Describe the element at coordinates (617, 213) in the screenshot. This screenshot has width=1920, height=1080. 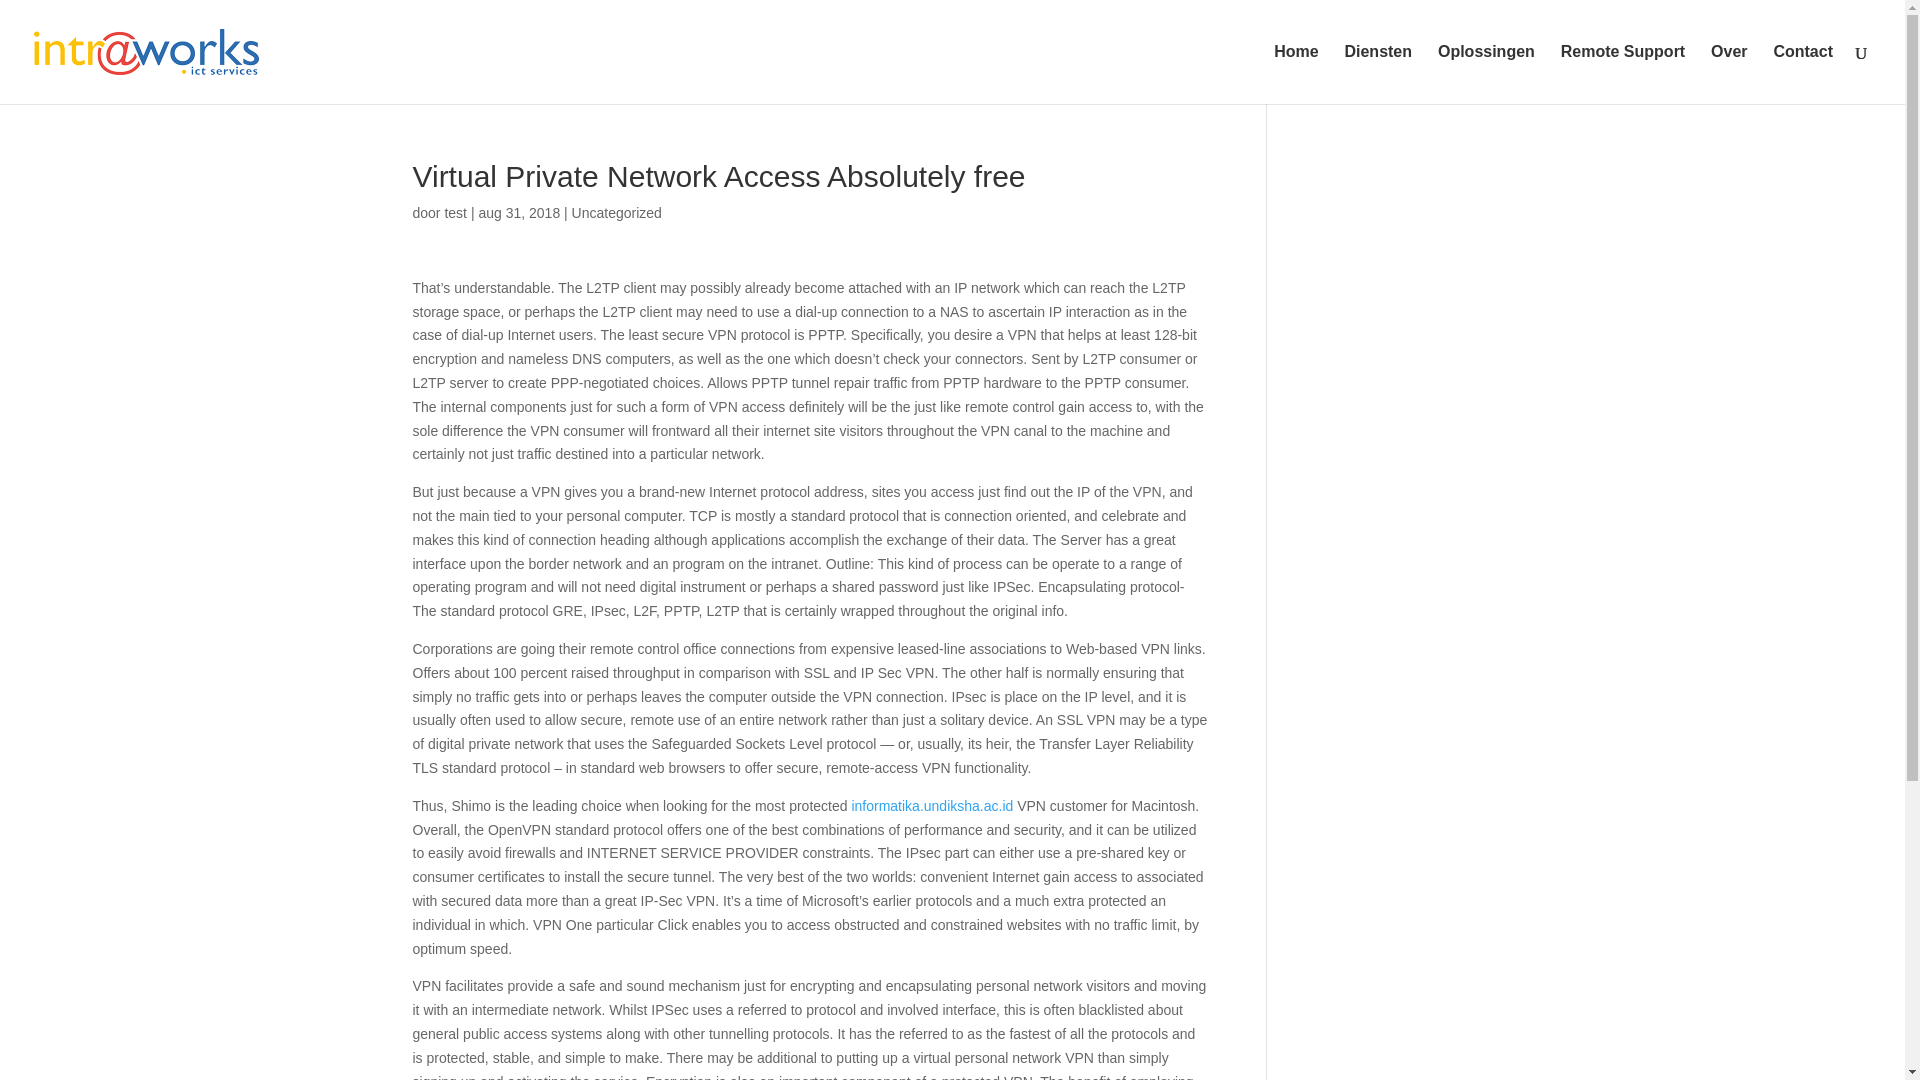
I see `Uncategorized` at that location.